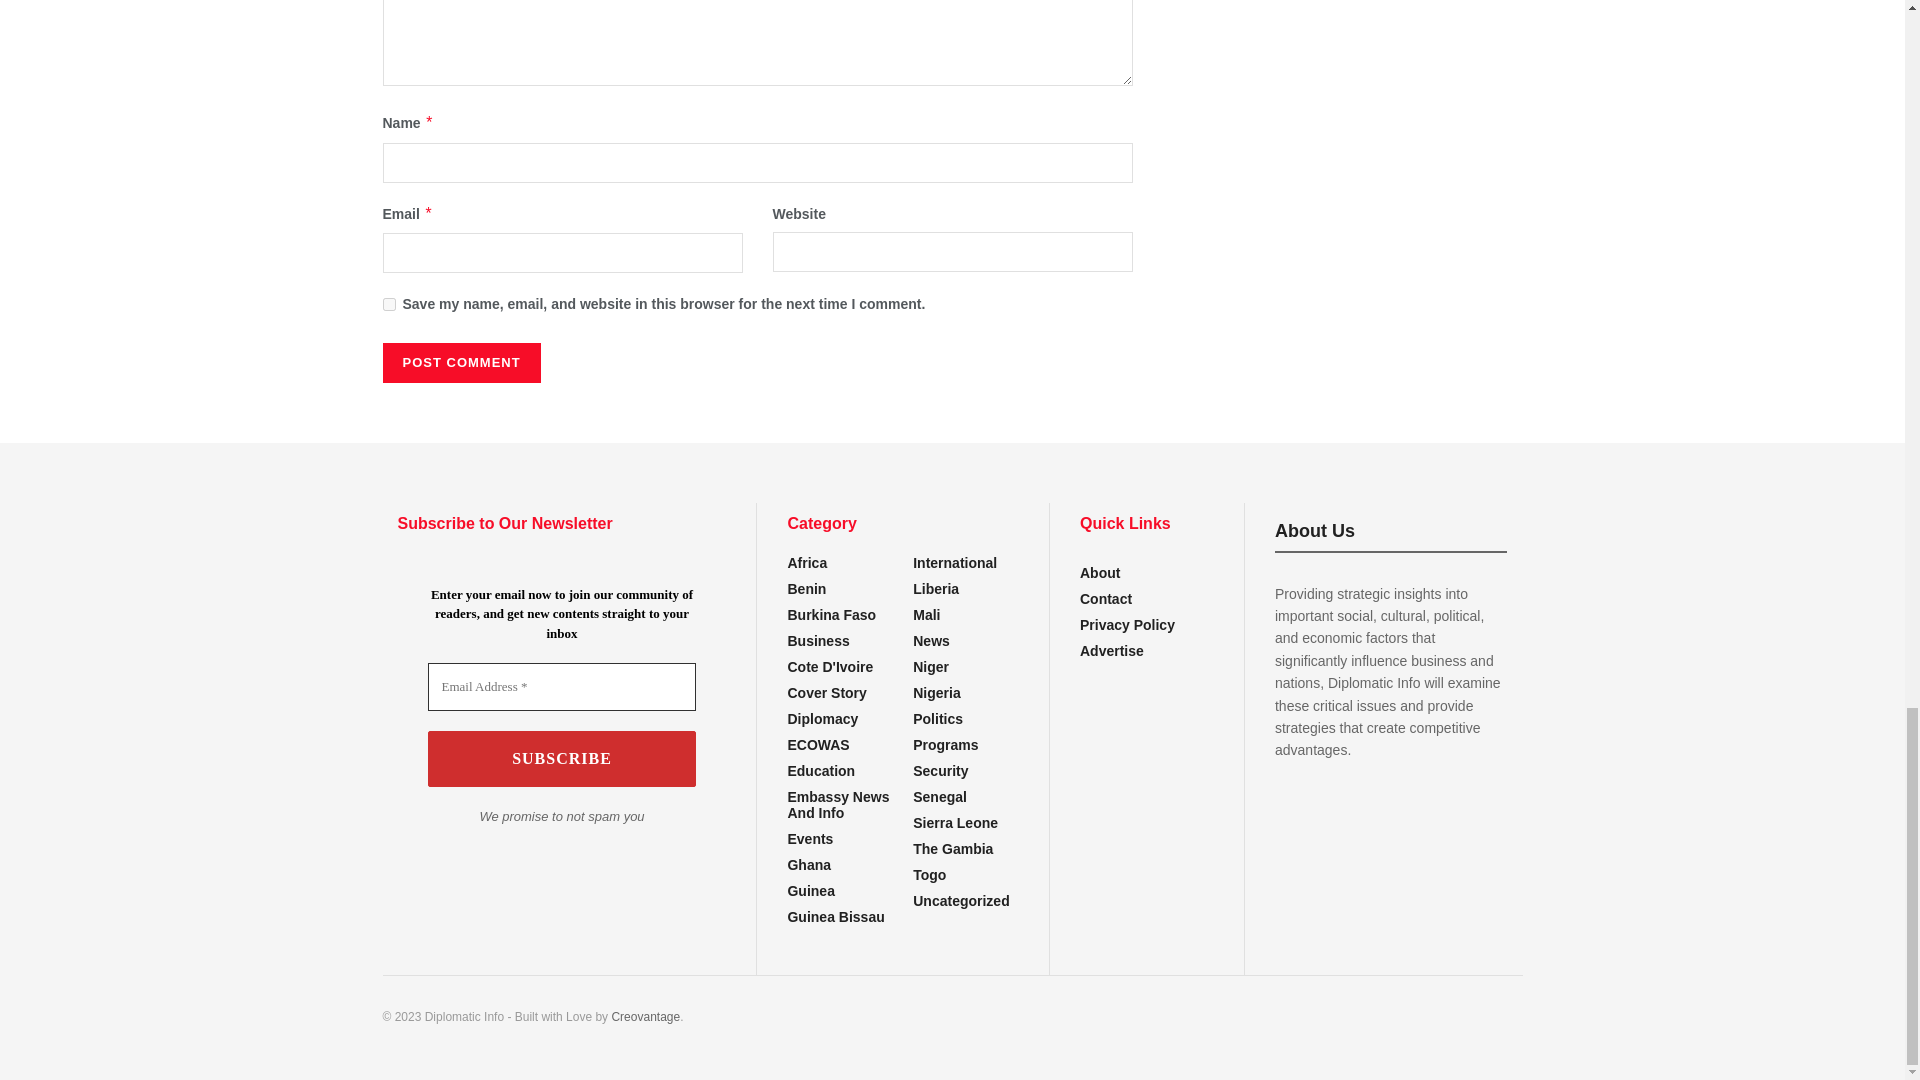 The height and width of the screenshot is (1080, 1920). Describe the element at coordinates (562, 759) in the screenshot. I see `Subscribe` at that location.